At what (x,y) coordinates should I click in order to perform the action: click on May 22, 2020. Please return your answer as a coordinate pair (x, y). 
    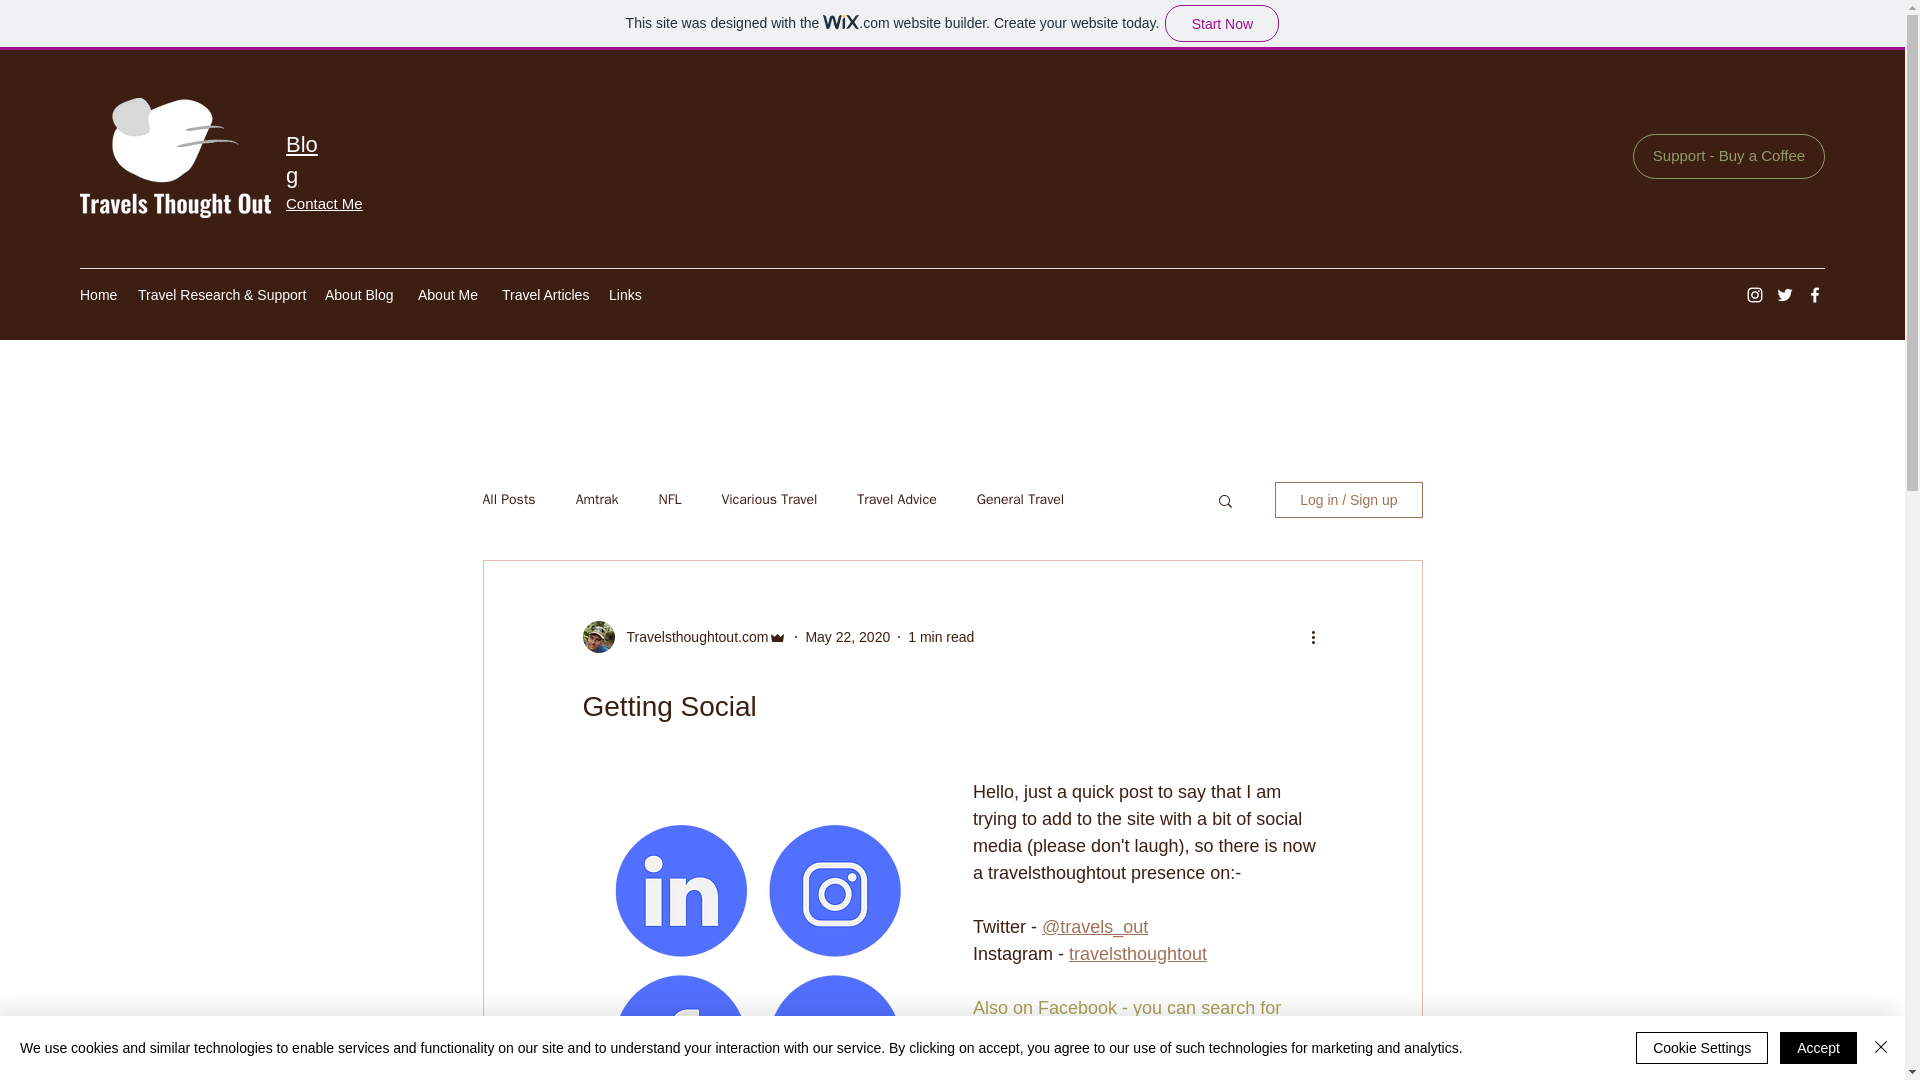
    Looking at the image, I should click on (847, 636).